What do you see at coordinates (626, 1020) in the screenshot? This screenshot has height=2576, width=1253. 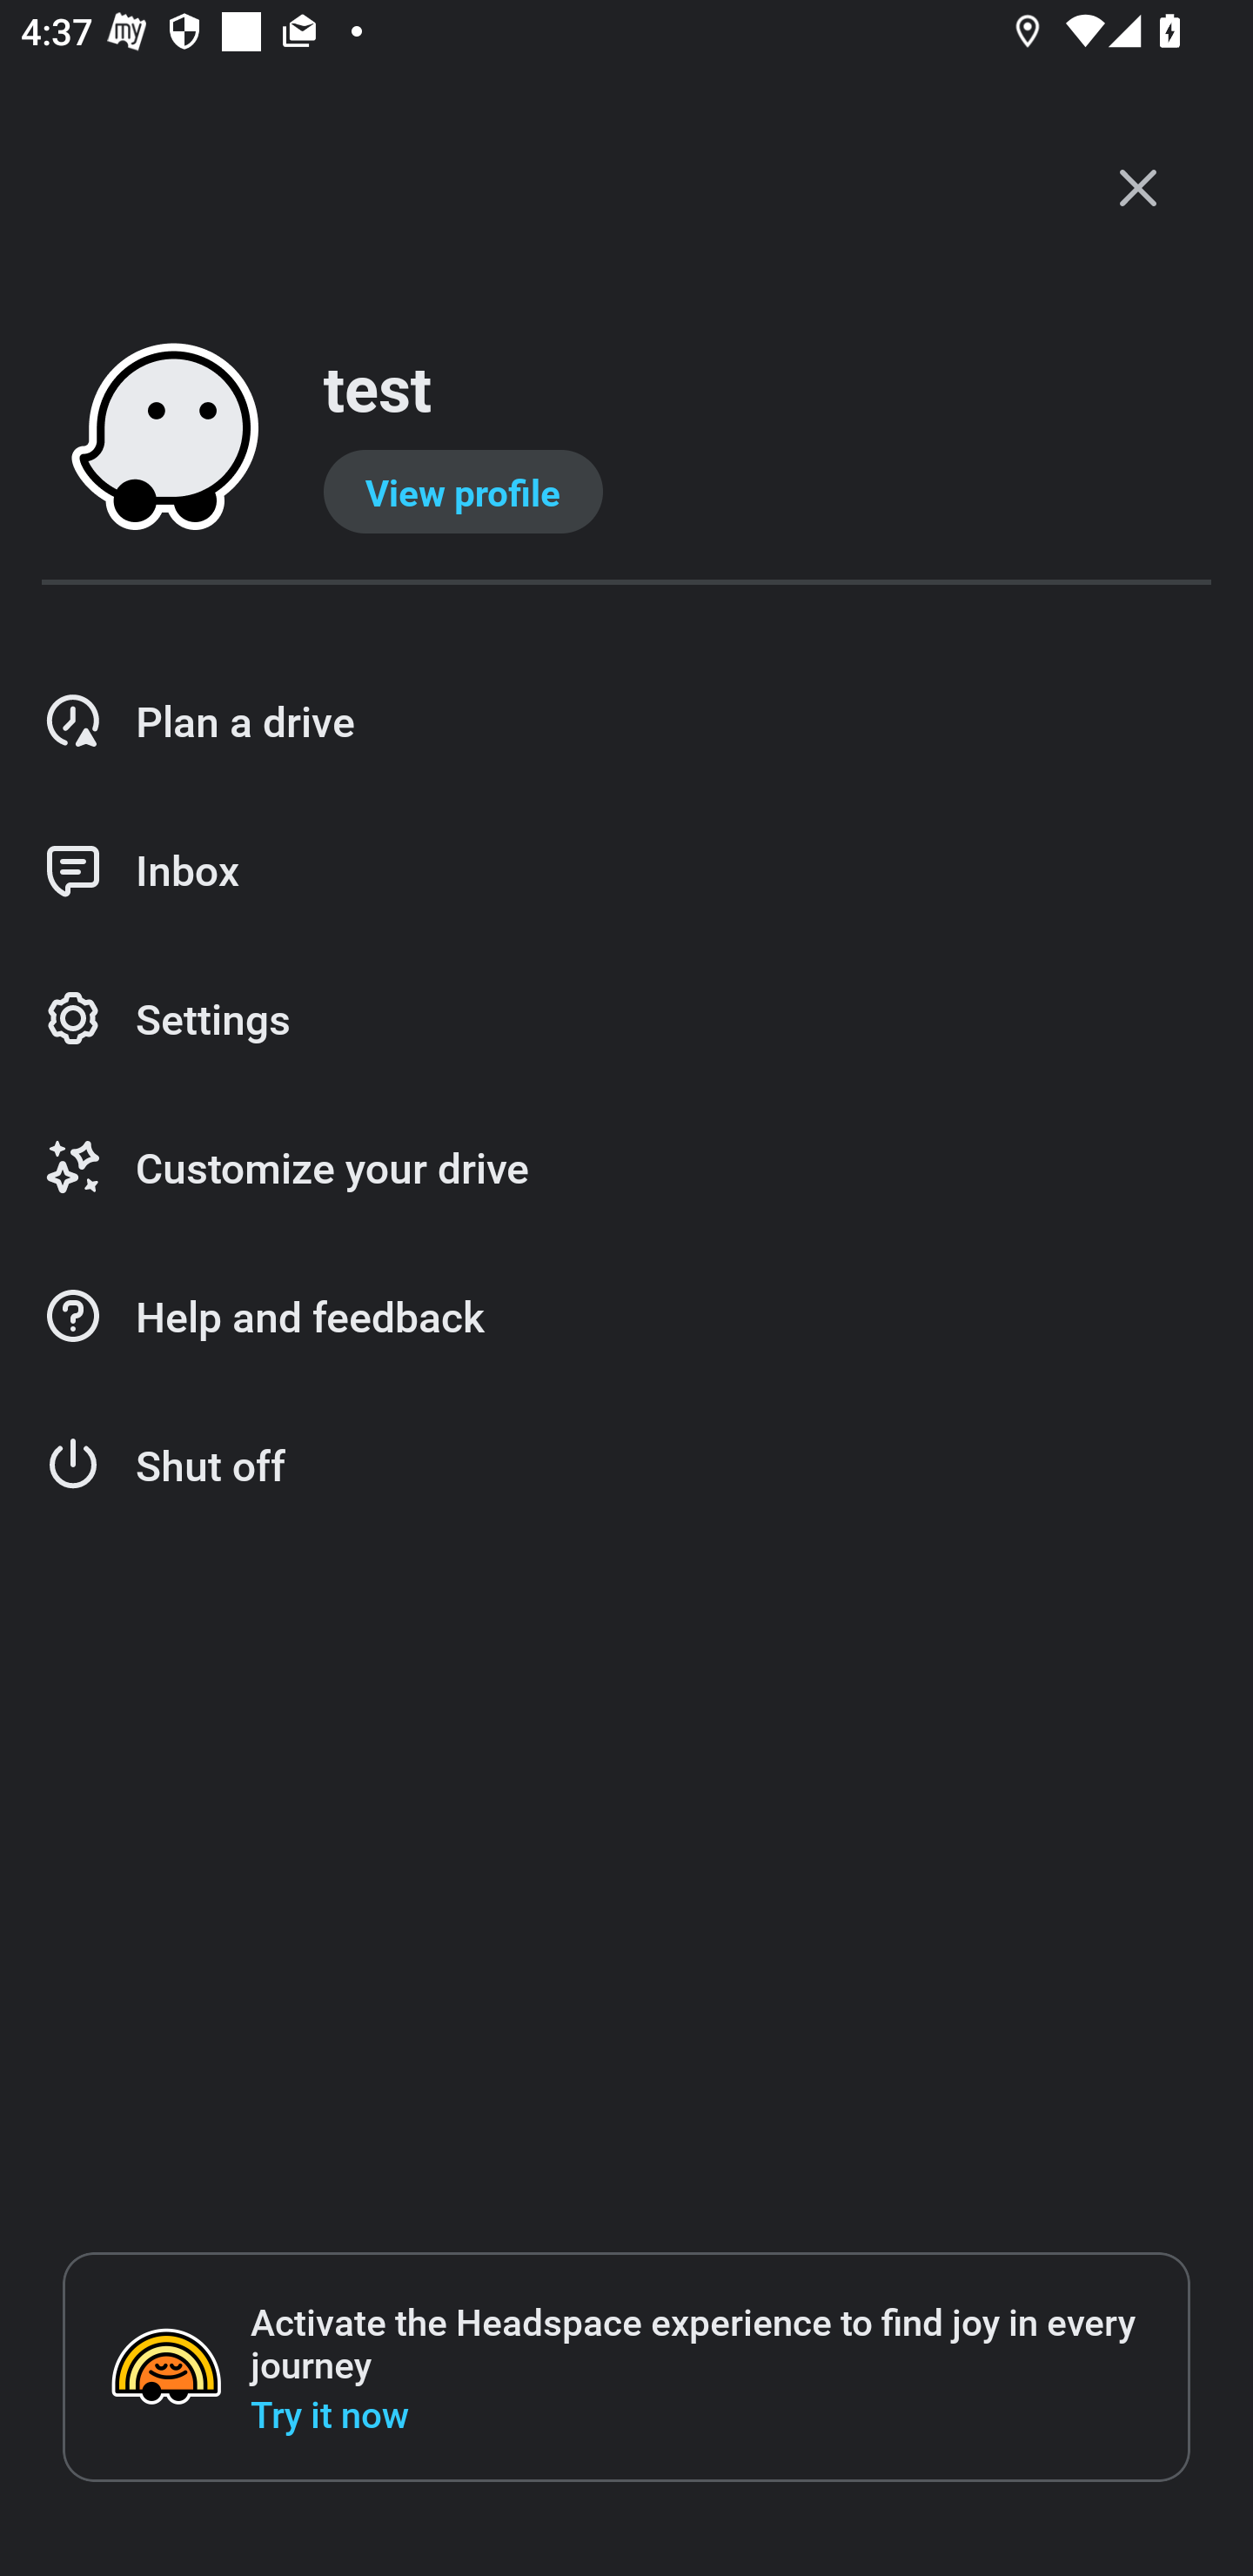 I see `ACTION_CELL_ICON Settings ACTION_CELL_TEXT` at bounding box center [626, 1020].